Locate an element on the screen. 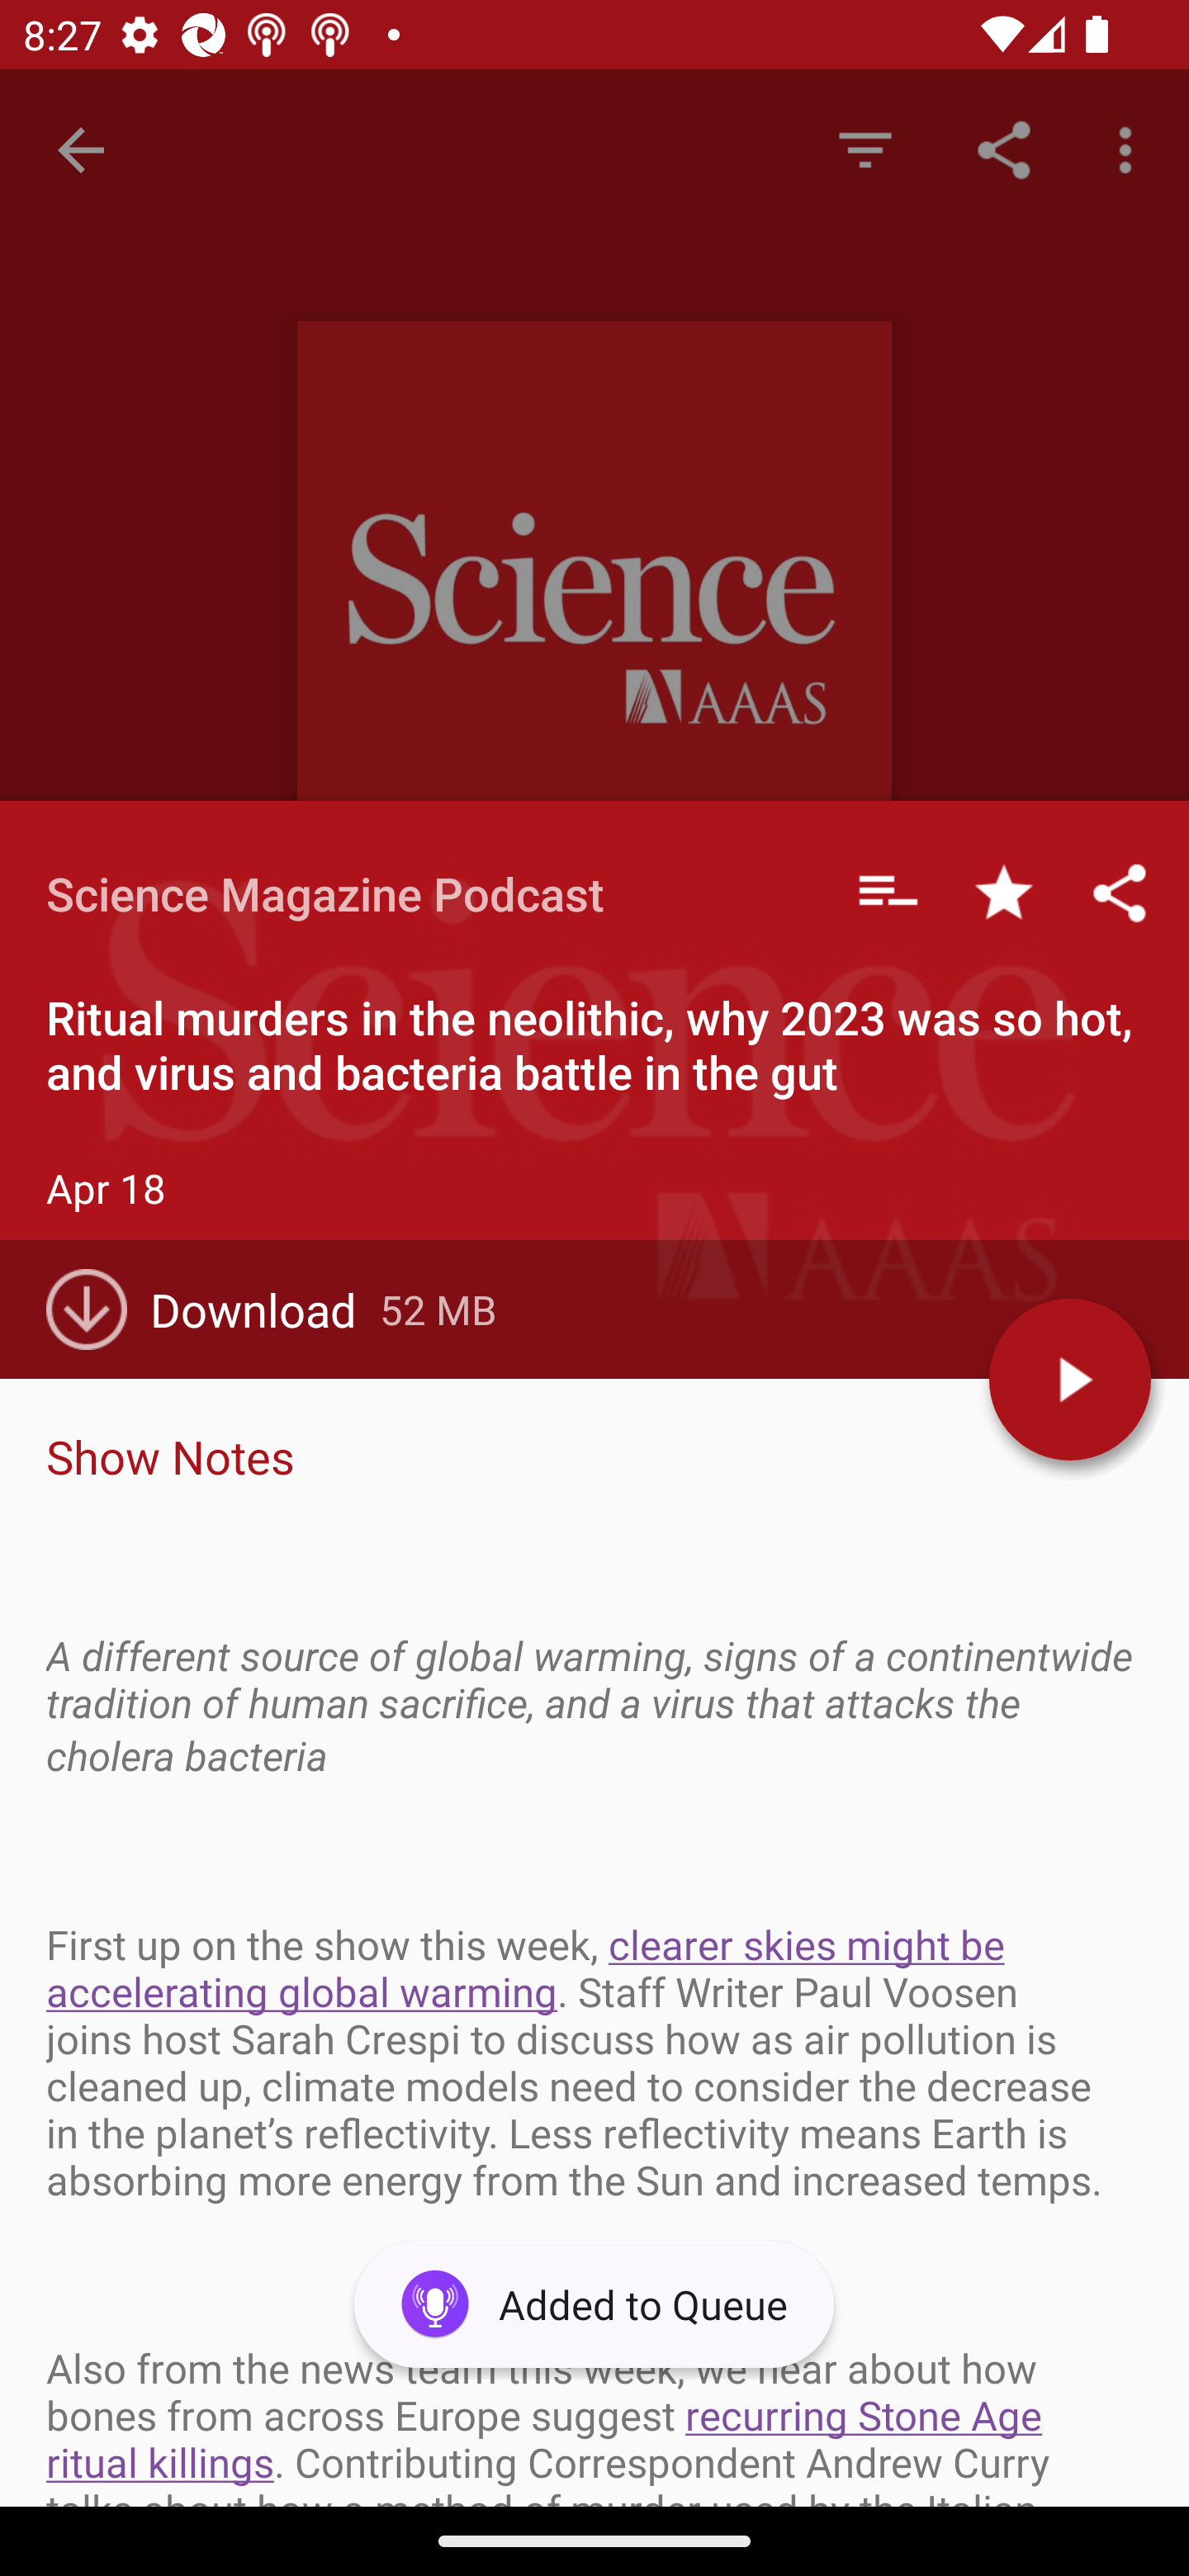 Image resolution: width=1189 pixels, height=2576 pixels. More options is located at coordinates (1131, 149).